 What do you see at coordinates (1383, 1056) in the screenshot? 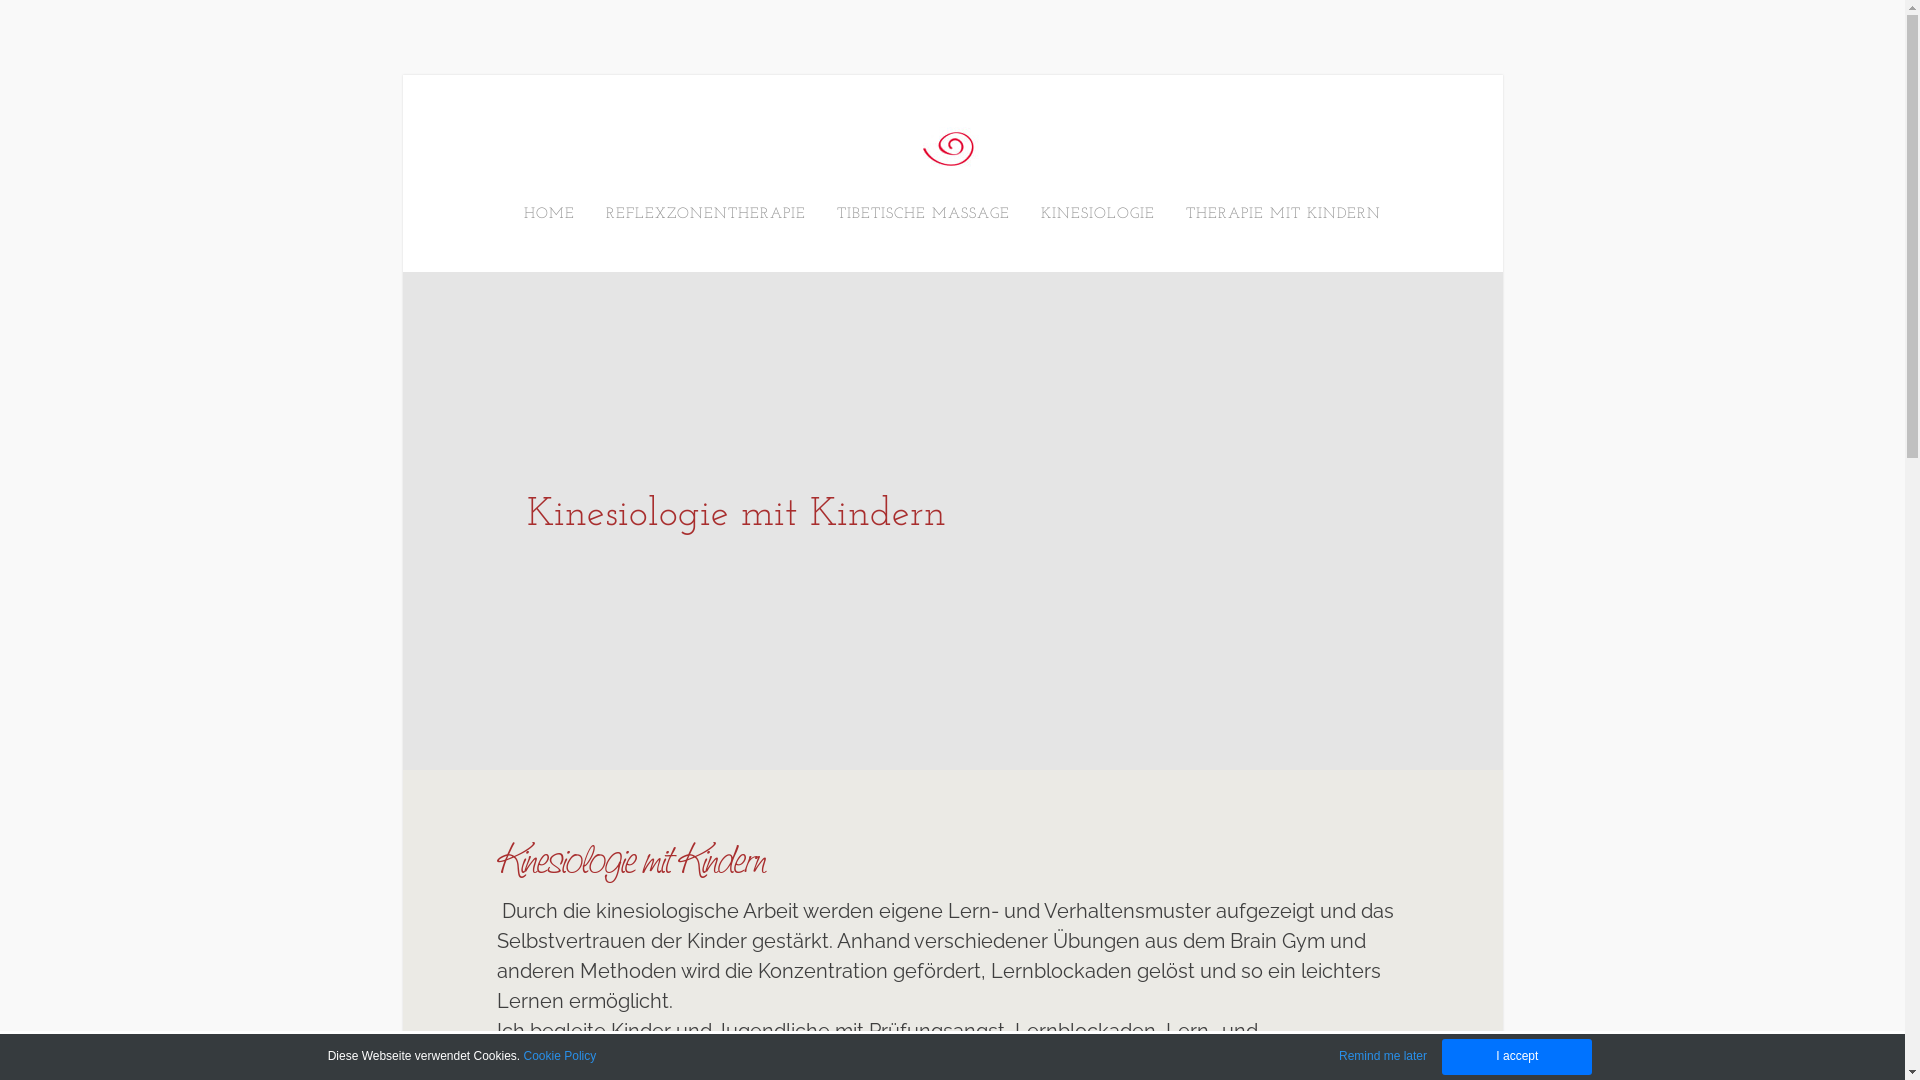
I see `Remind me later` at bounding box center [1383, 1056].